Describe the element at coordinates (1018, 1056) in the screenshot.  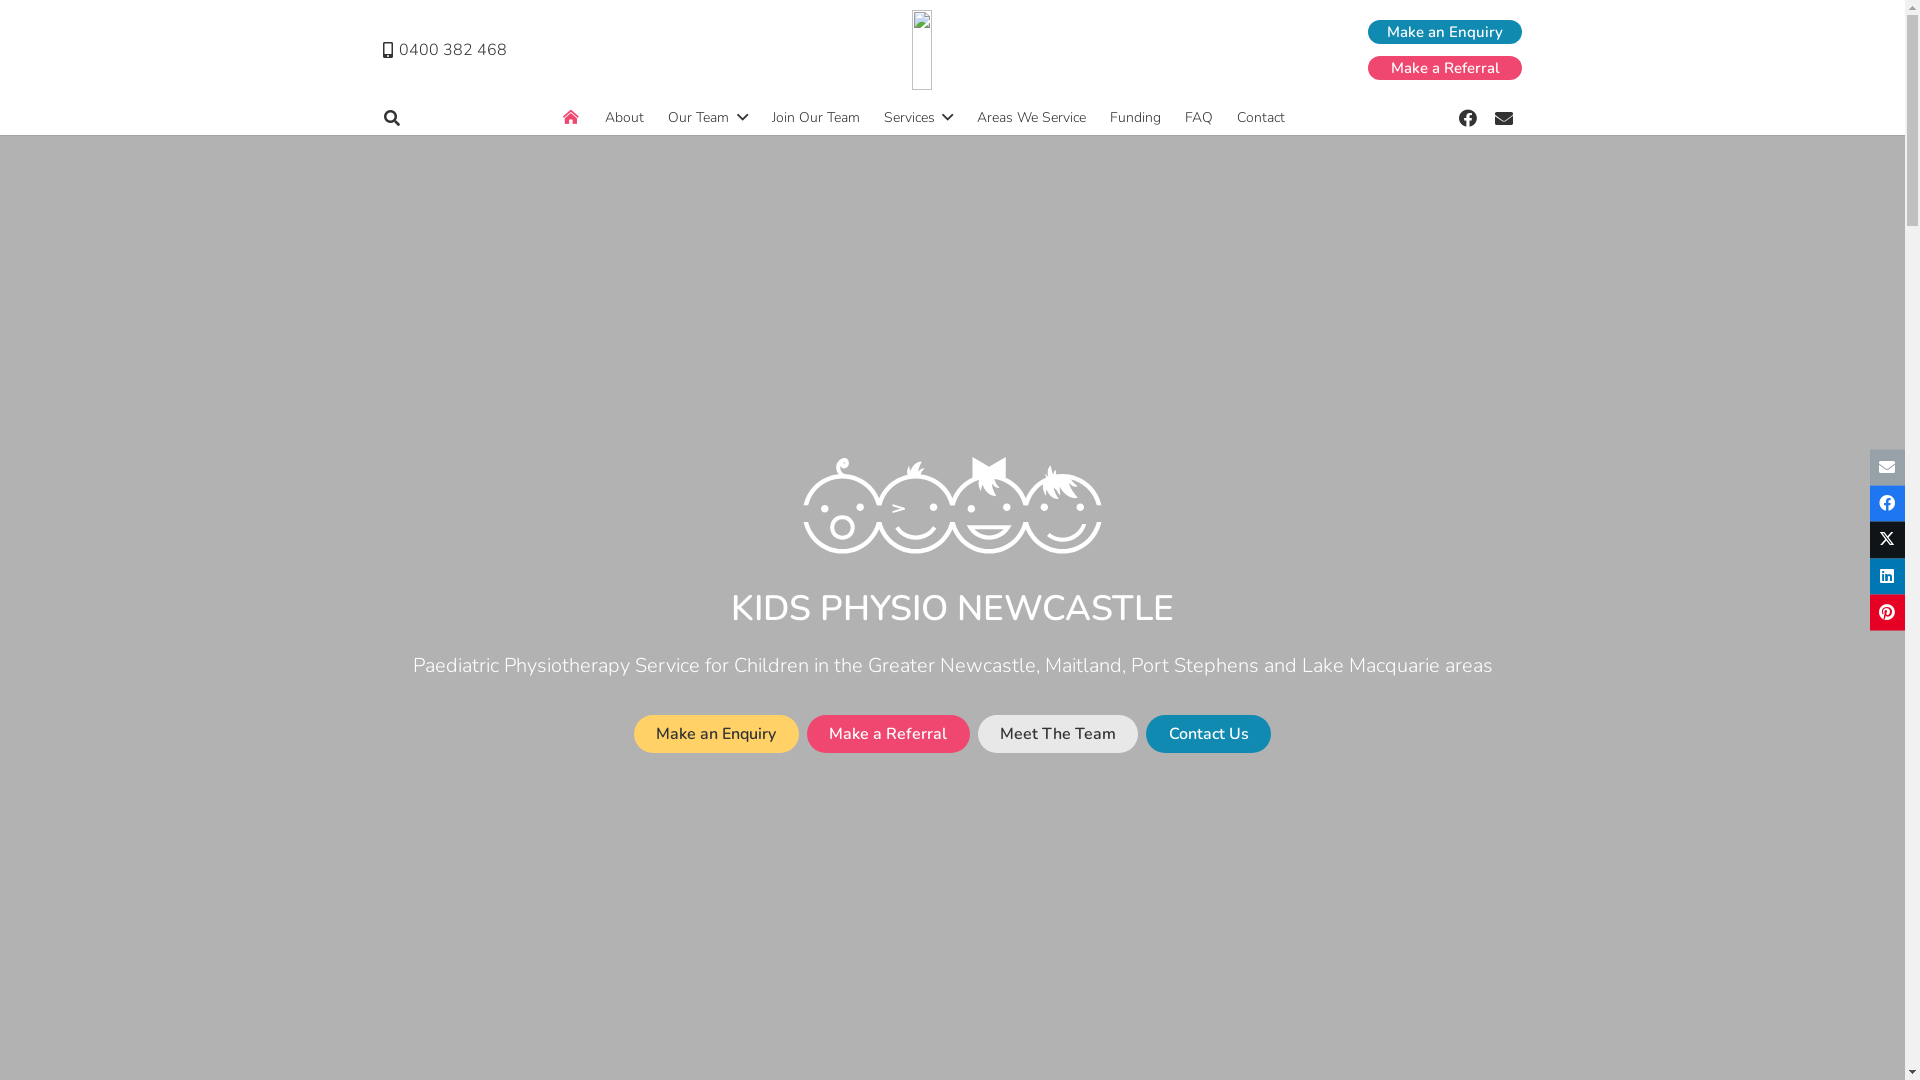
I see `Client handbook, Privacy Policy & Feedback` at that location.